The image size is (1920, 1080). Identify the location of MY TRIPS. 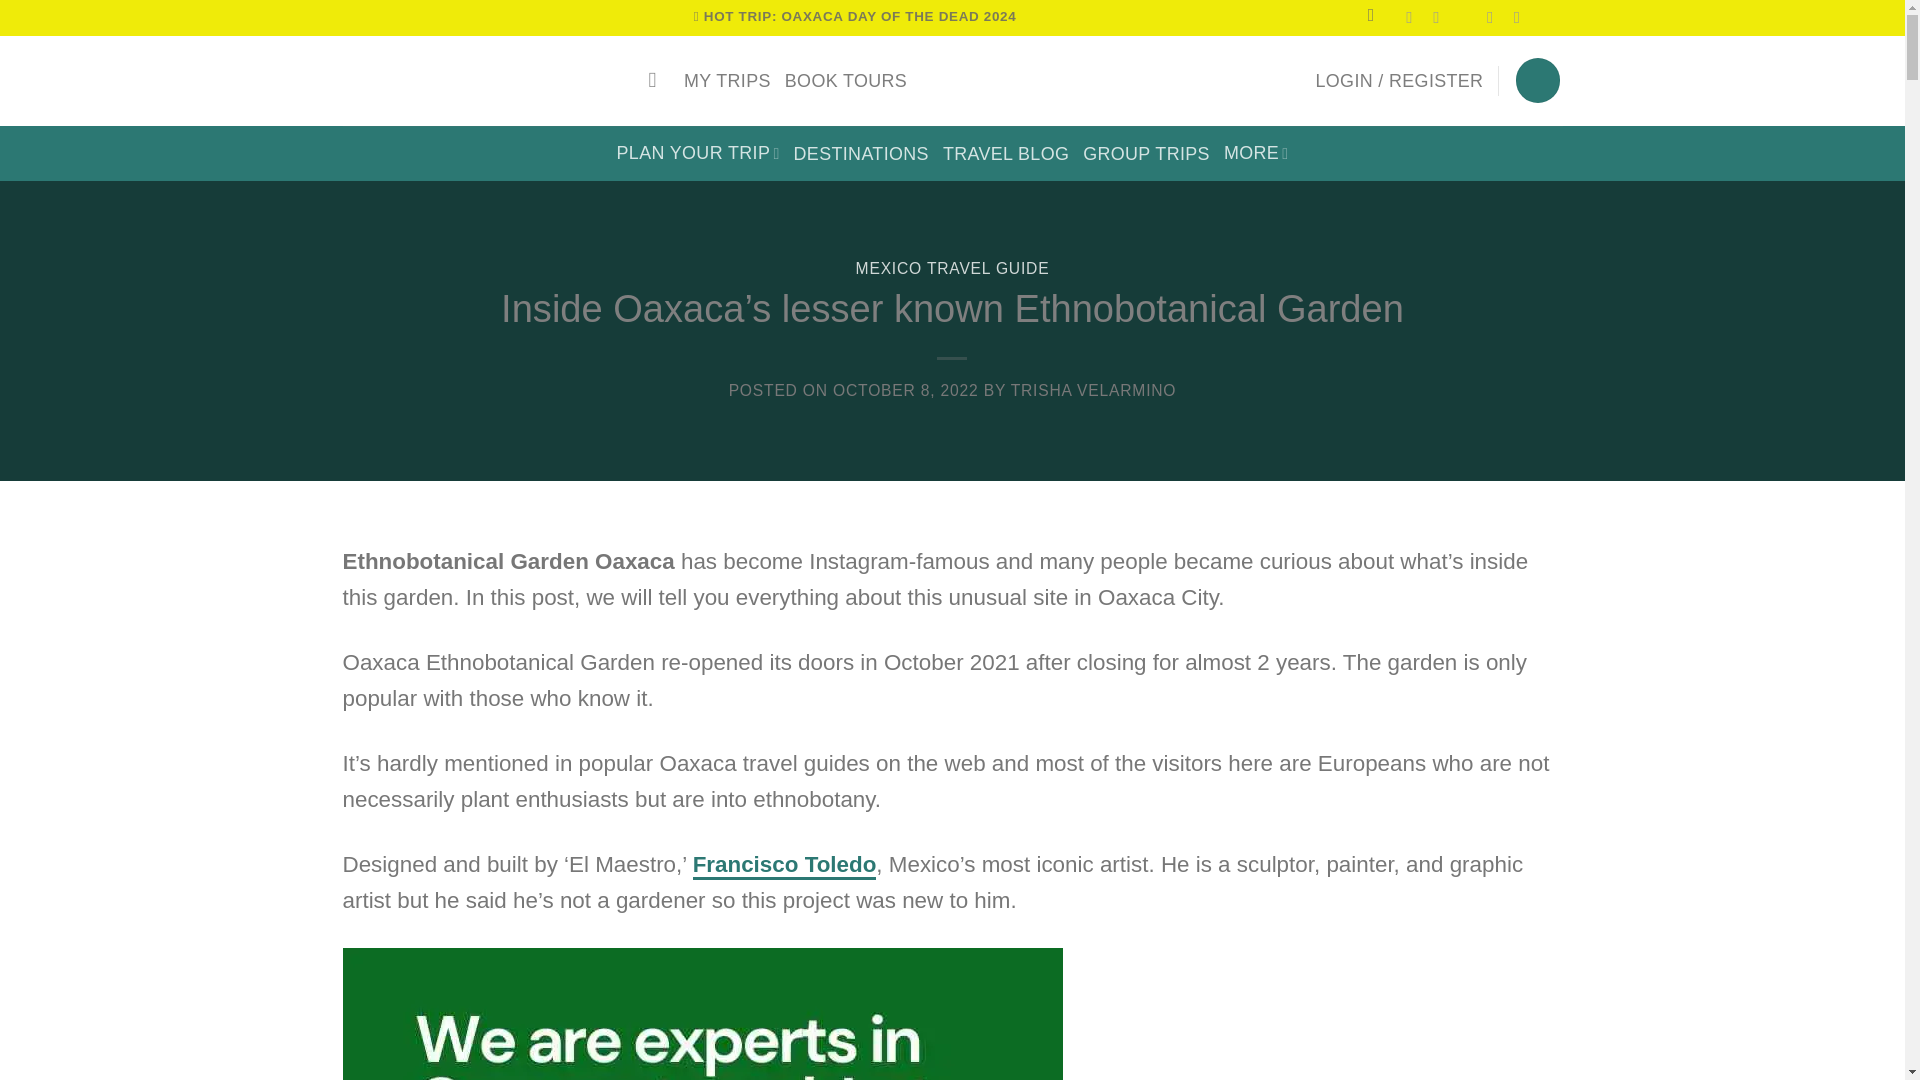
(727, 80).